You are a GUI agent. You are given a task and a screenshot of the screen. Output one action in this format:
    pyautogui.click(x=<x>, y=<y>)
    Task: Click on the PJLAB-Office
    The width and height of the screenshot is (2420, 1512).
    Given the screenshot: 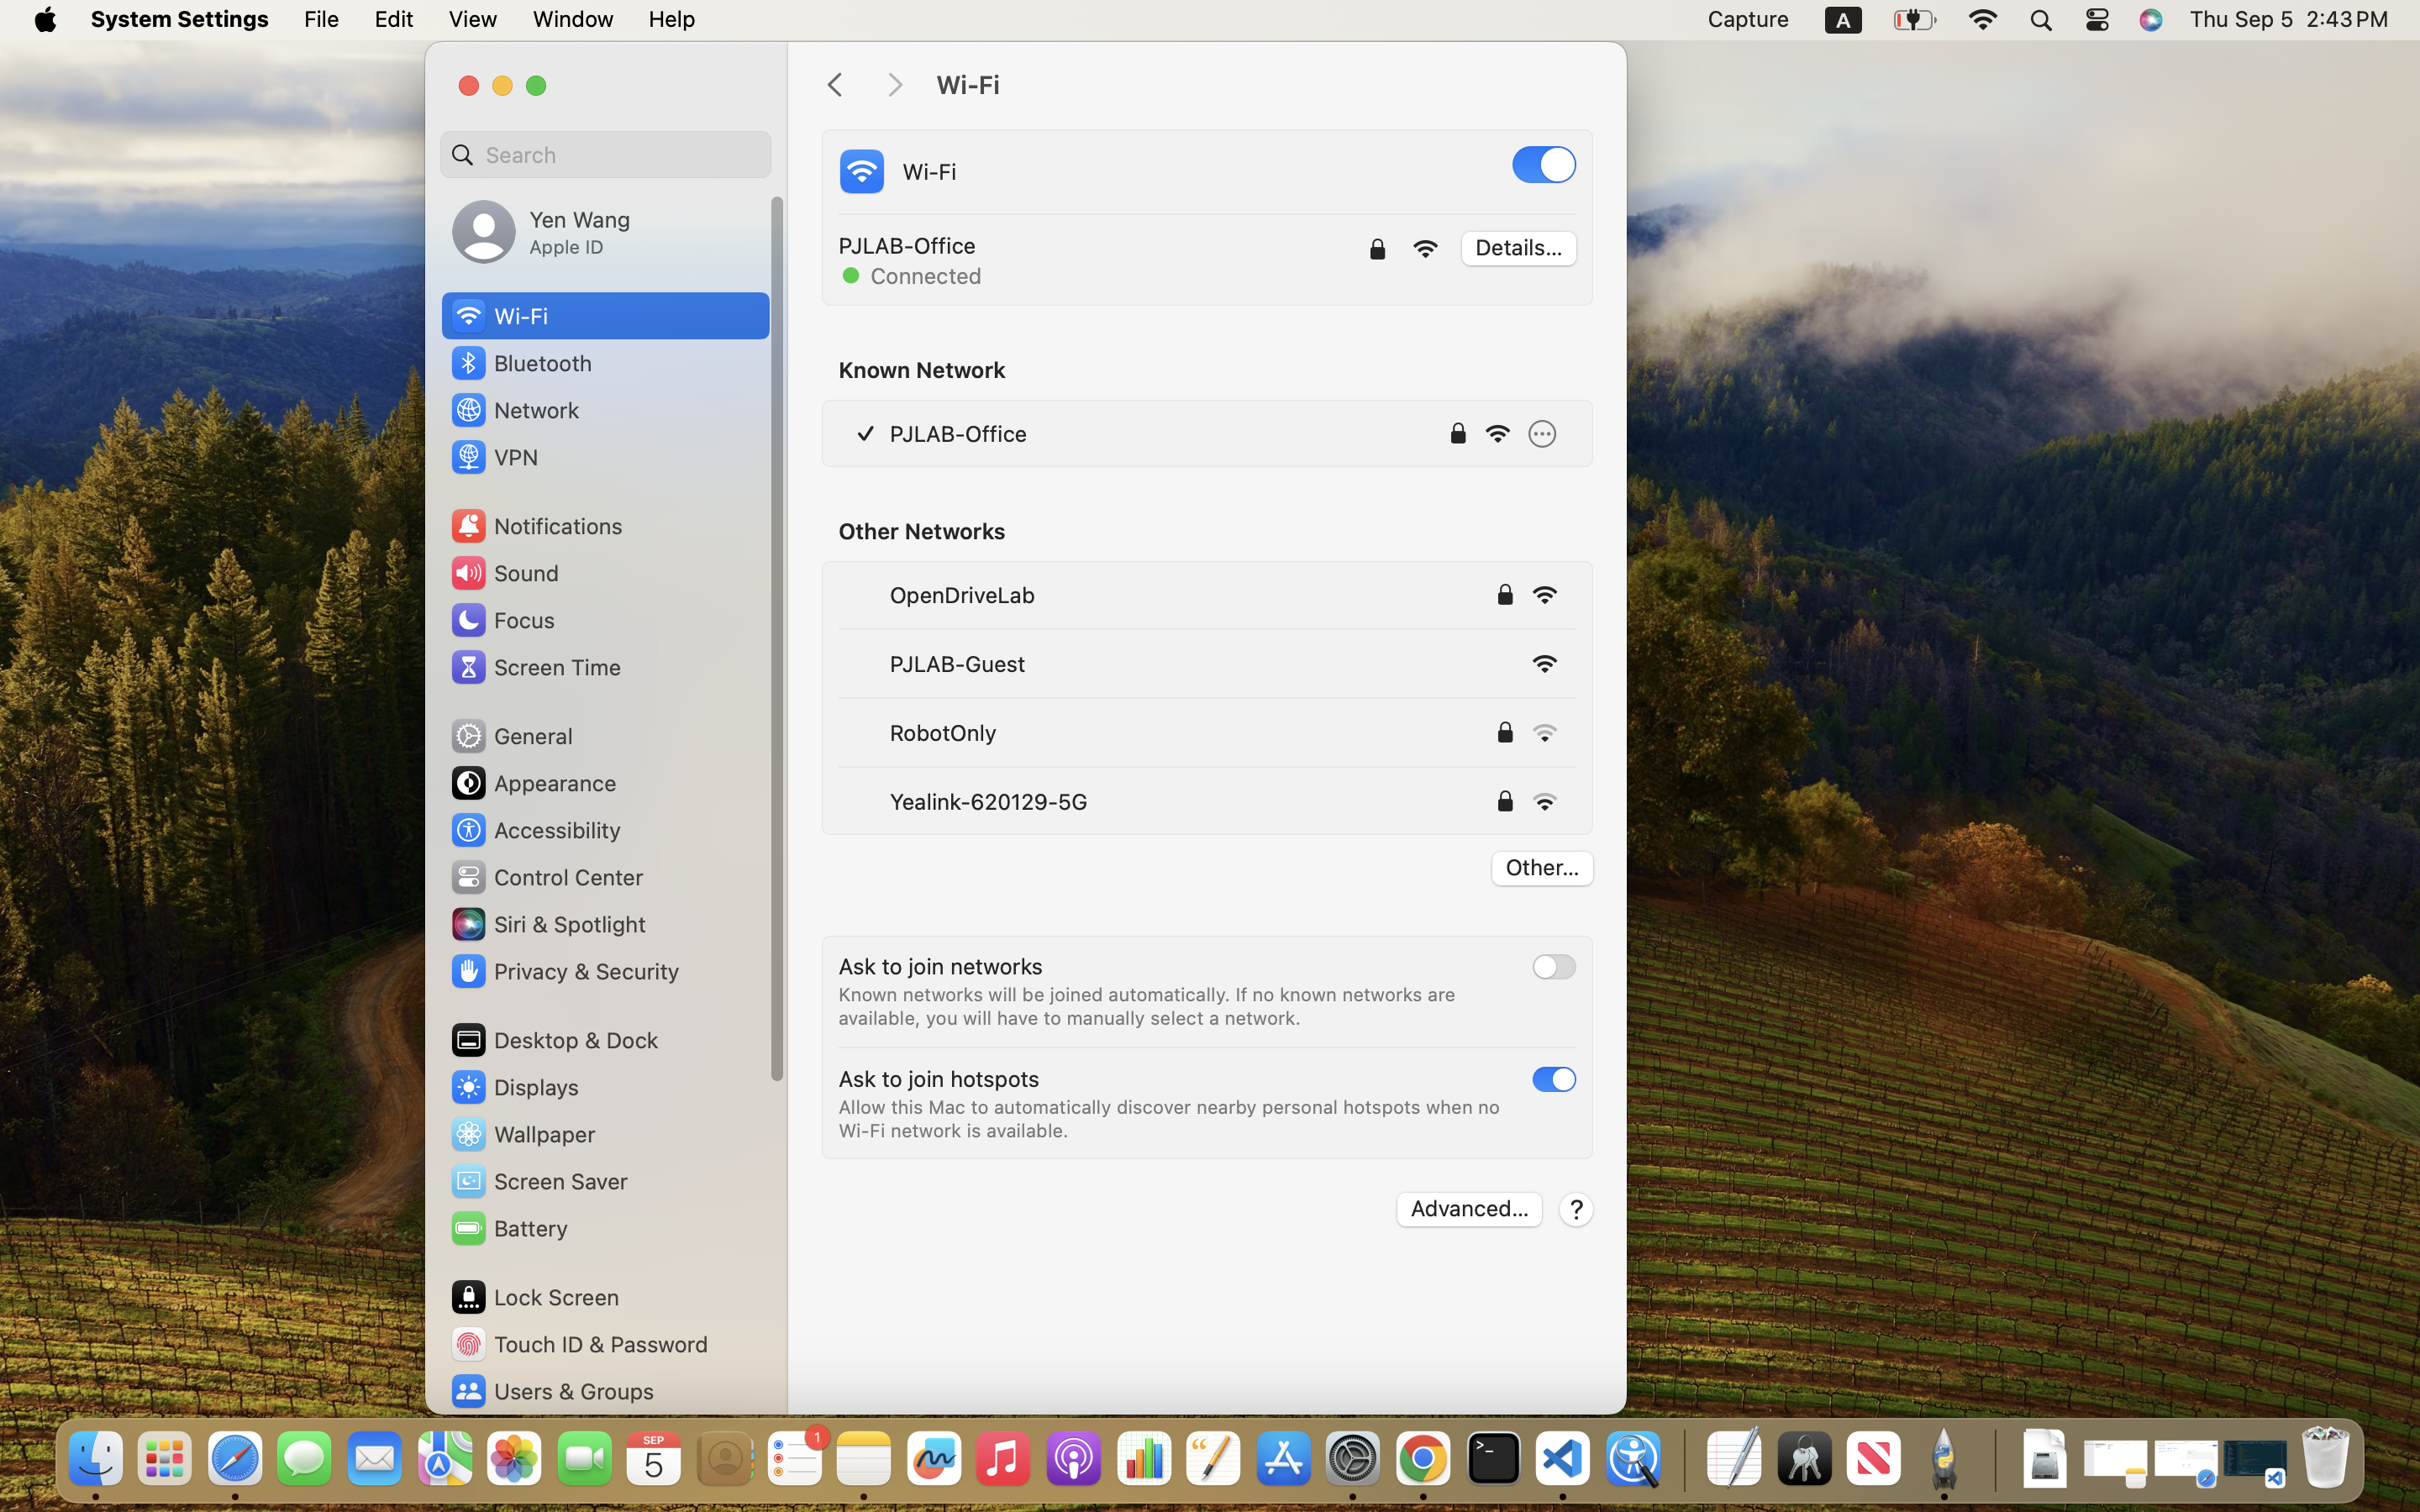 What is the action you would take?
    pyautogui.click(x=958, y=433)
    